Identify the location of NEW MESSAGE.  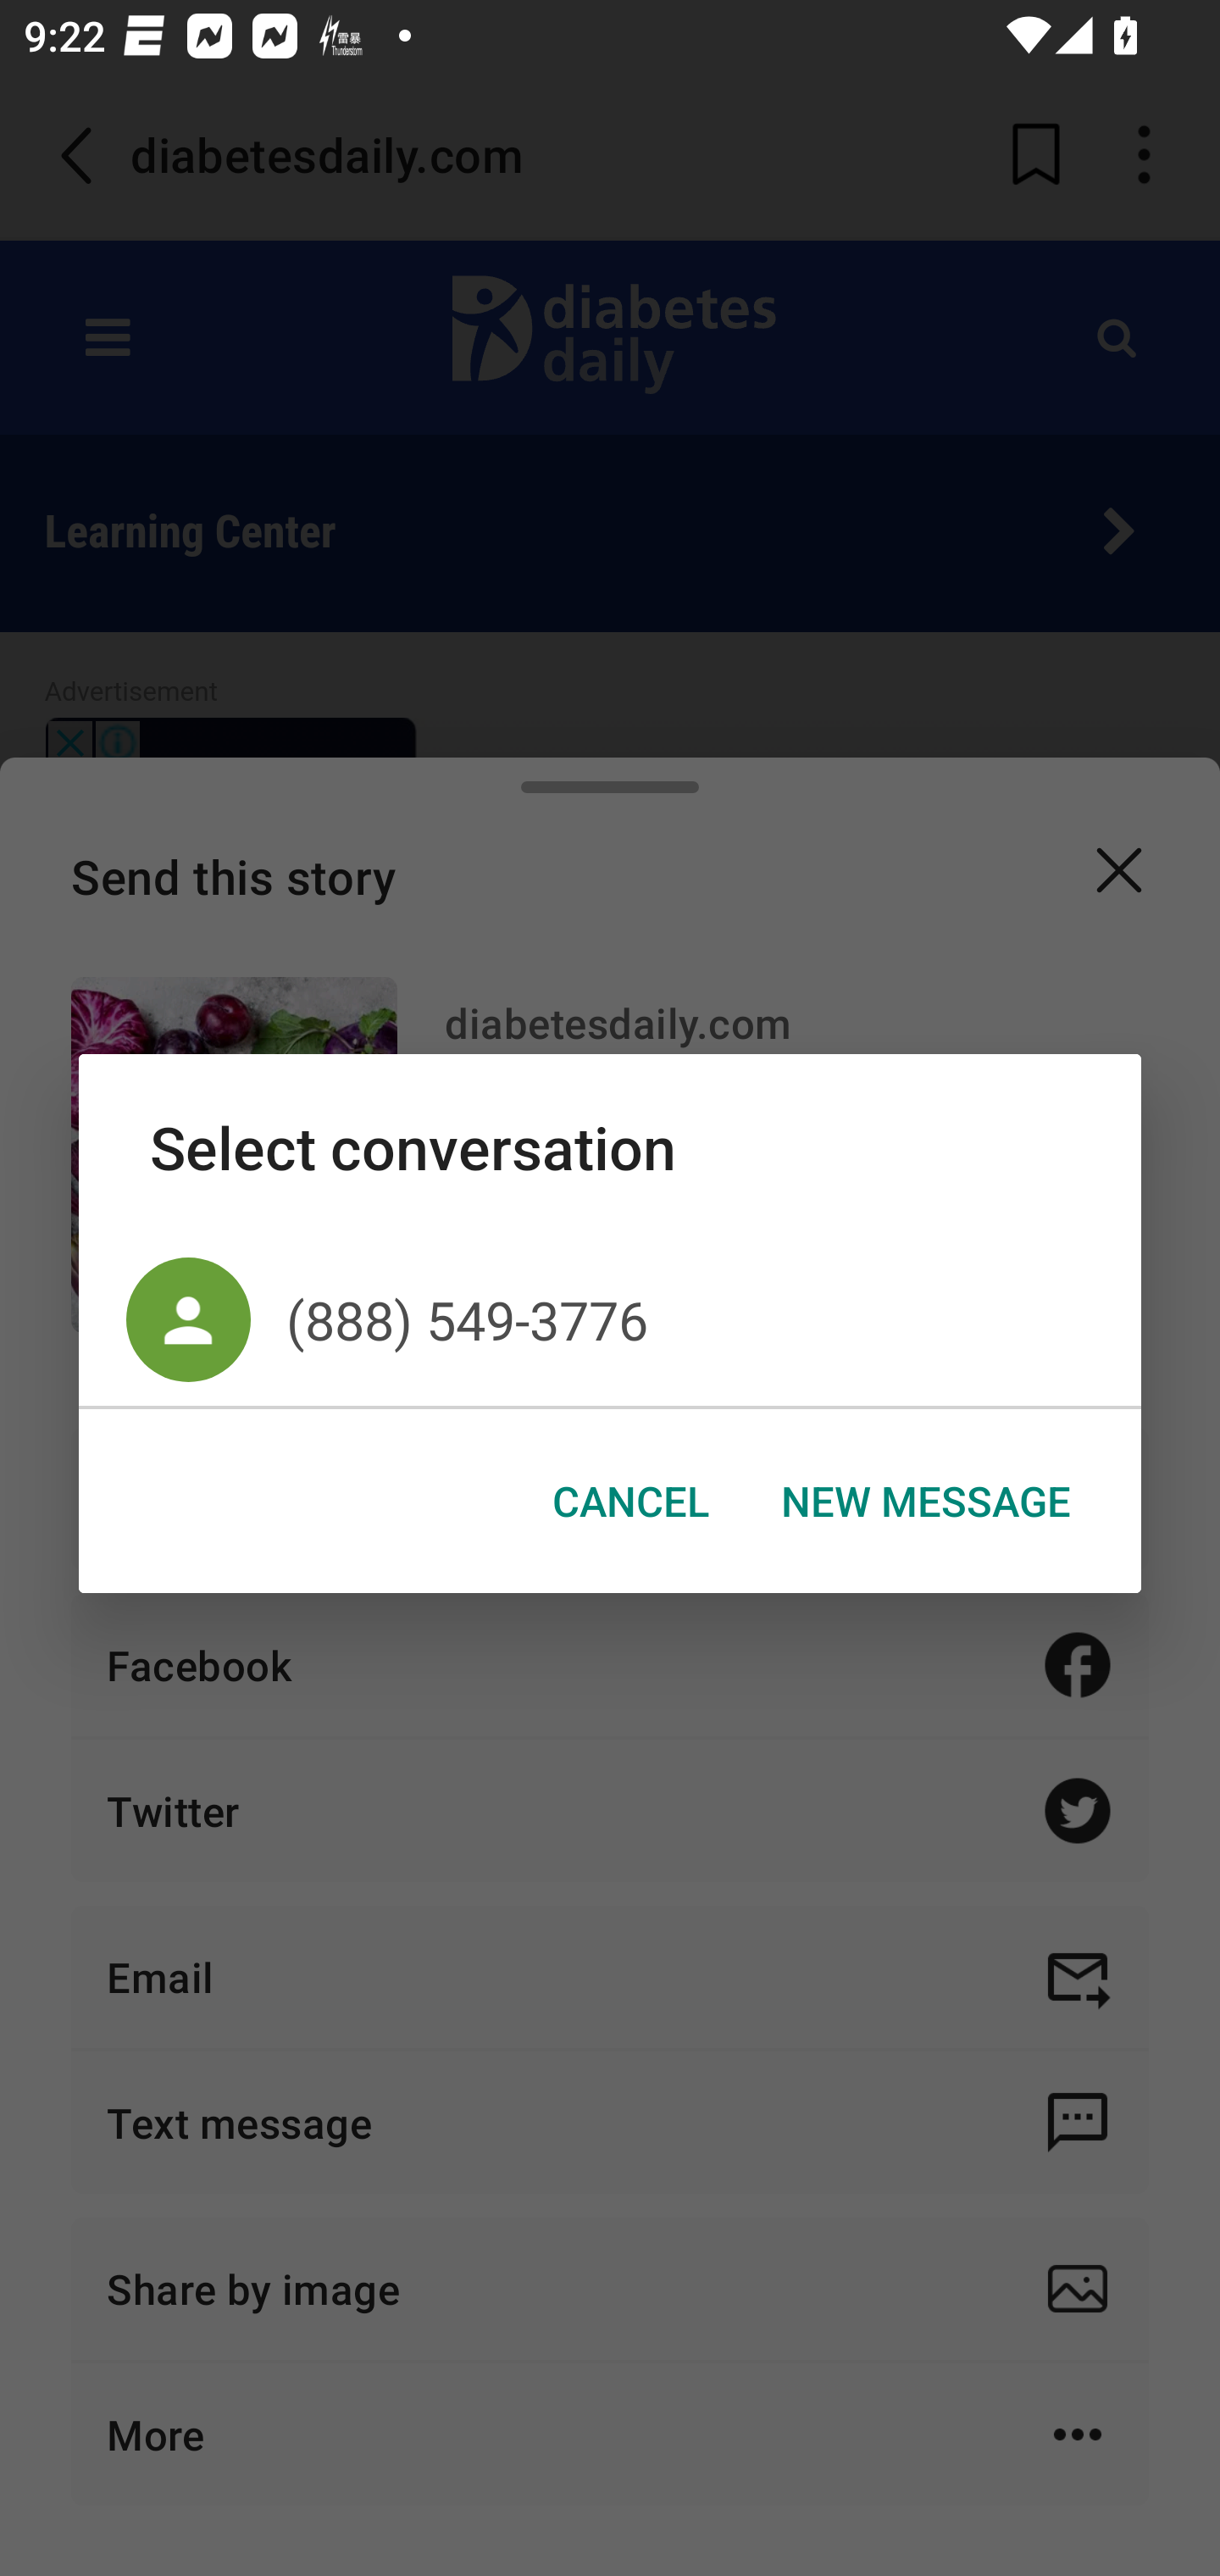
(924, 1502).